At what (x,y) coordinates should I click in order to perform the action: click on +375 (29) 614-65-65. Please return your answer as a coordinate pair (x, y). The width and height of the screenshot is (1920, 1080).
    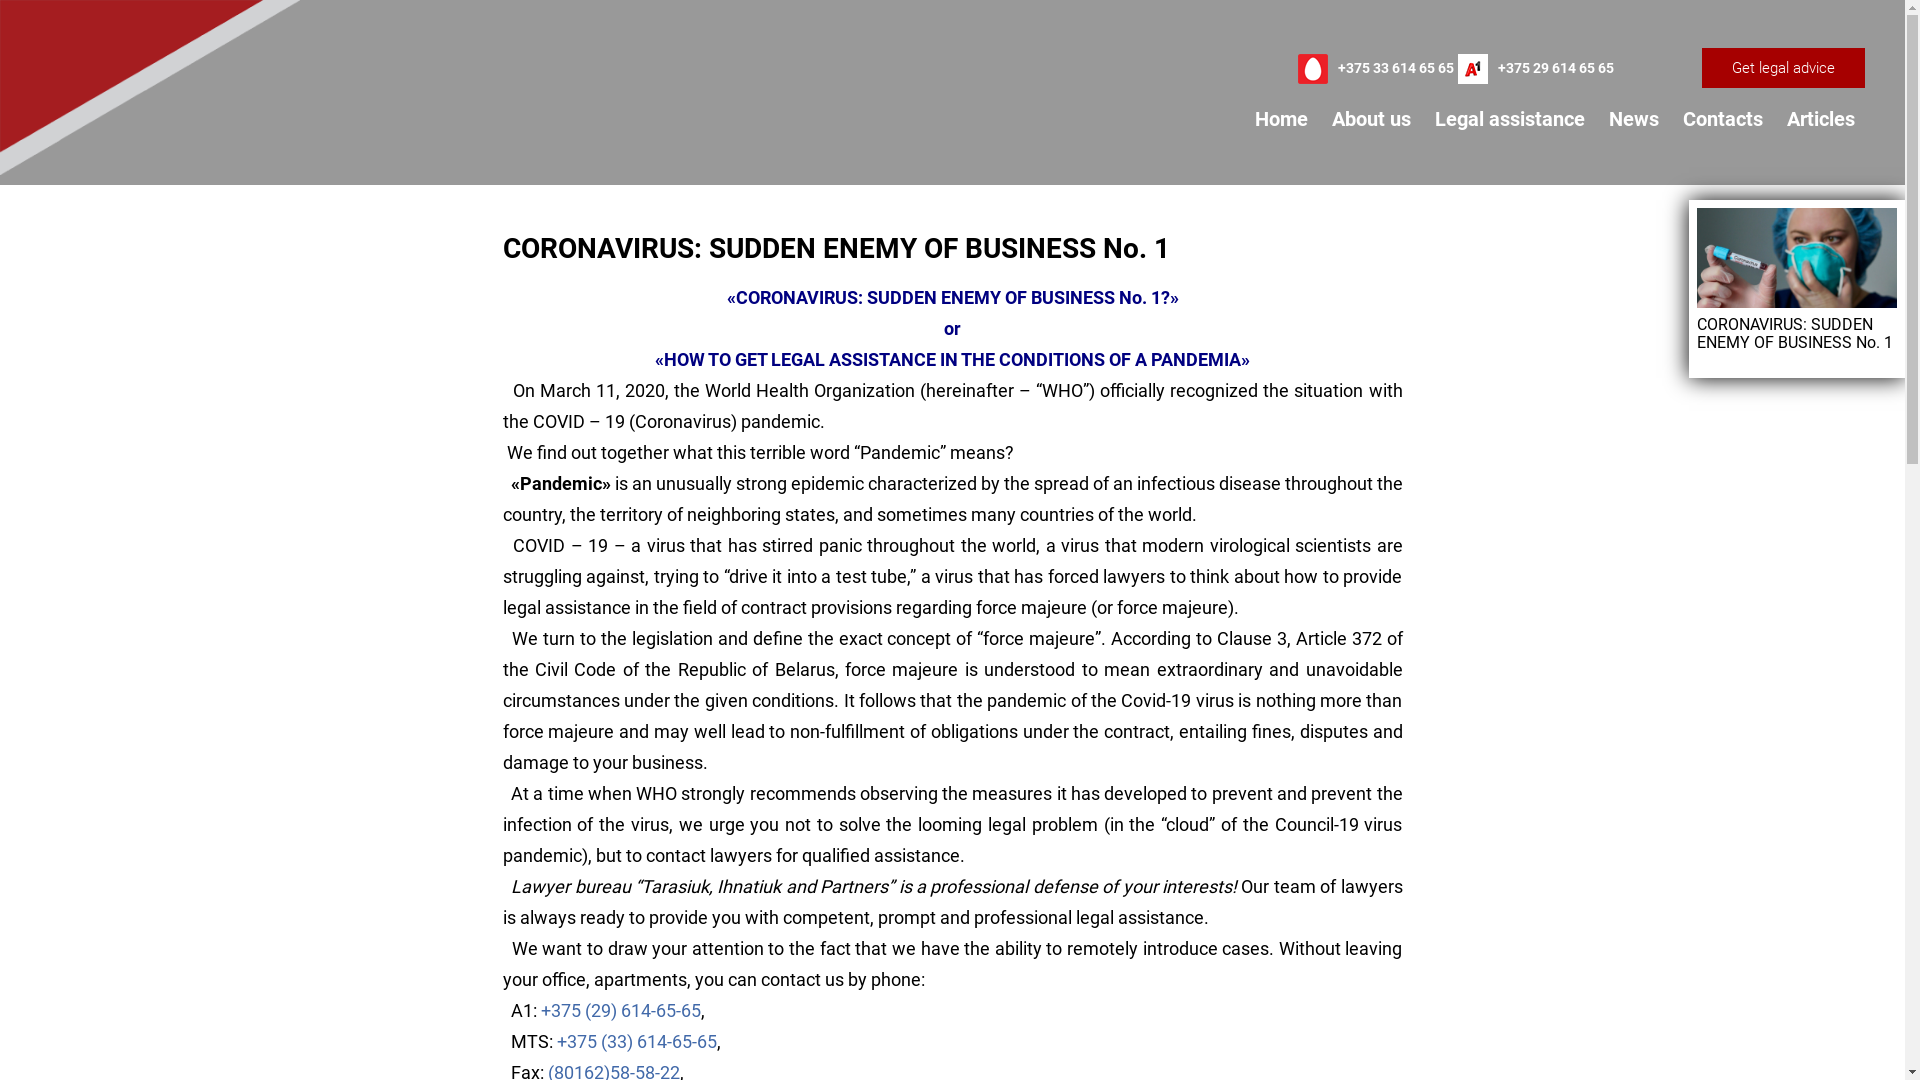
    Looking at the image, I should click on (620, 1010).